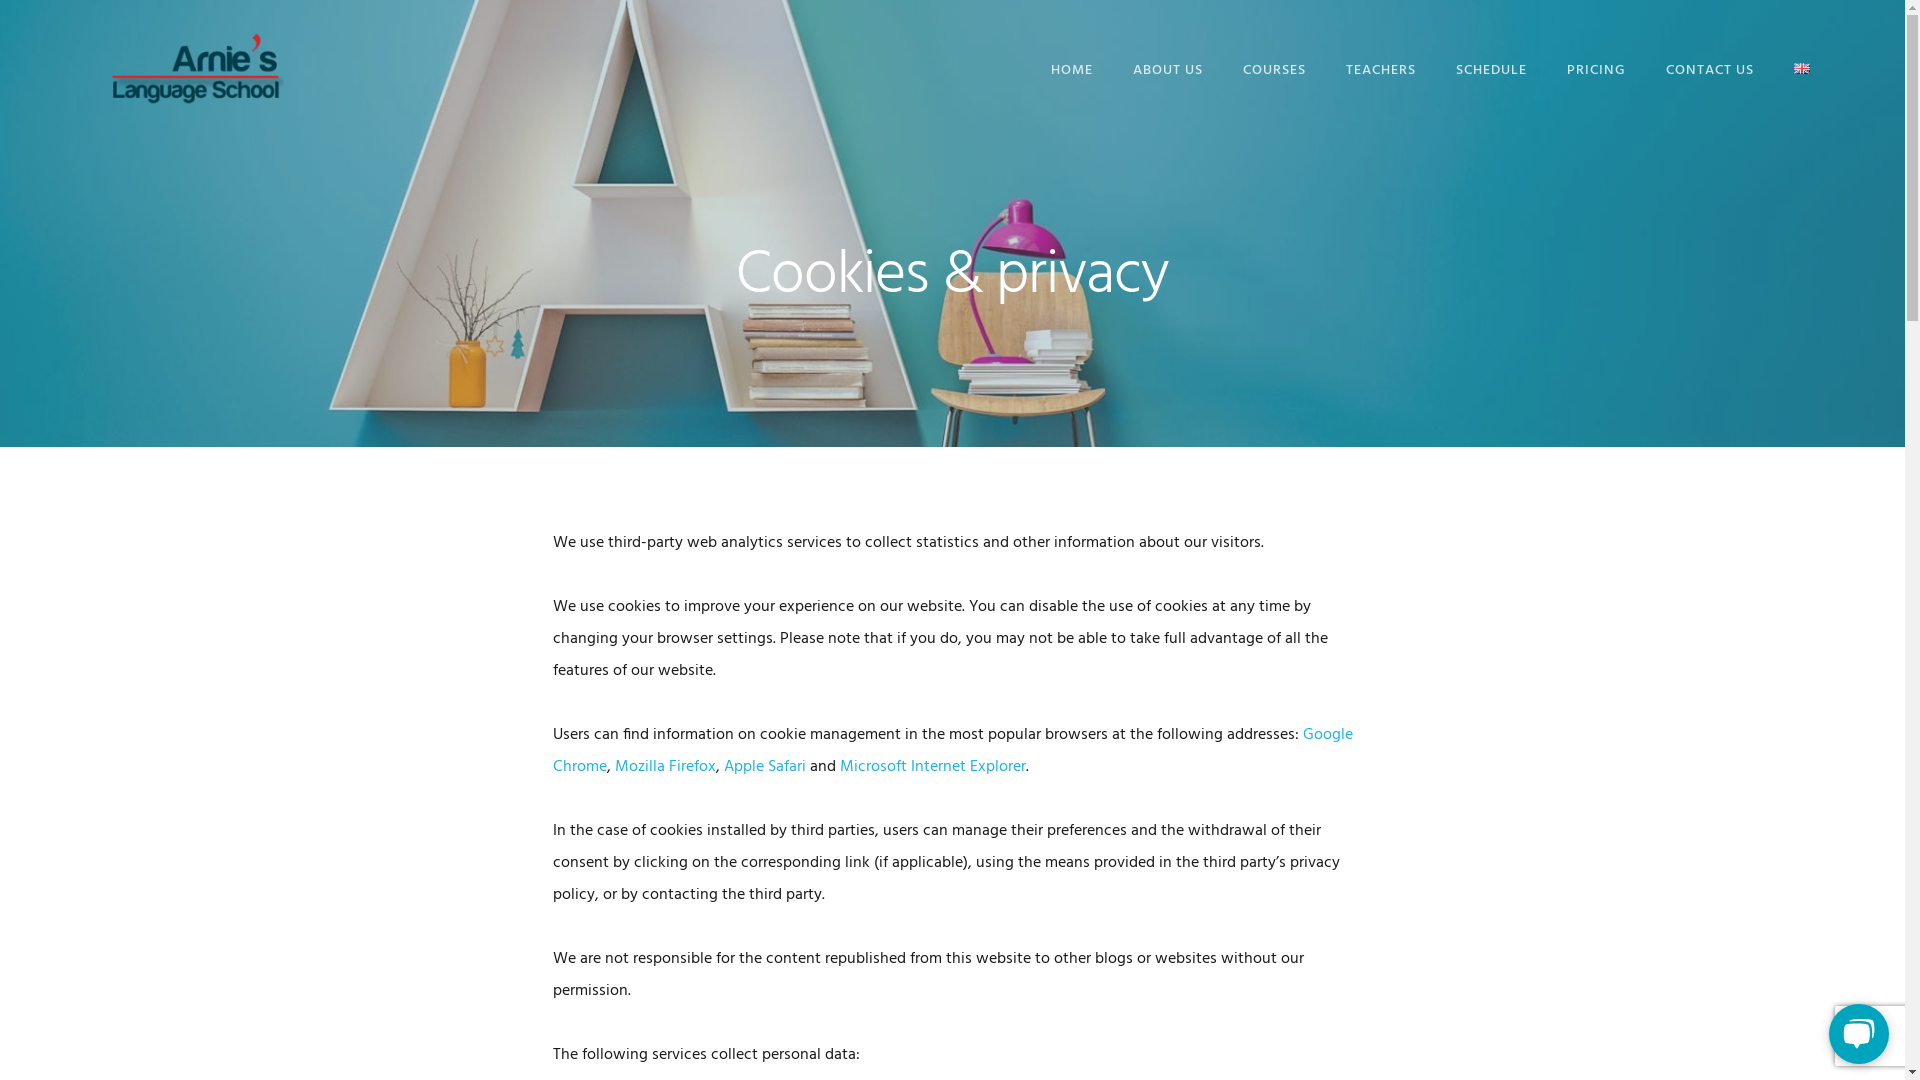 Image resolution: width=1920 pixels, height=1080 pixels. Describe the element at coordinates (195, 68) in the screenshot. I see `Arnie's Language School` at that location.